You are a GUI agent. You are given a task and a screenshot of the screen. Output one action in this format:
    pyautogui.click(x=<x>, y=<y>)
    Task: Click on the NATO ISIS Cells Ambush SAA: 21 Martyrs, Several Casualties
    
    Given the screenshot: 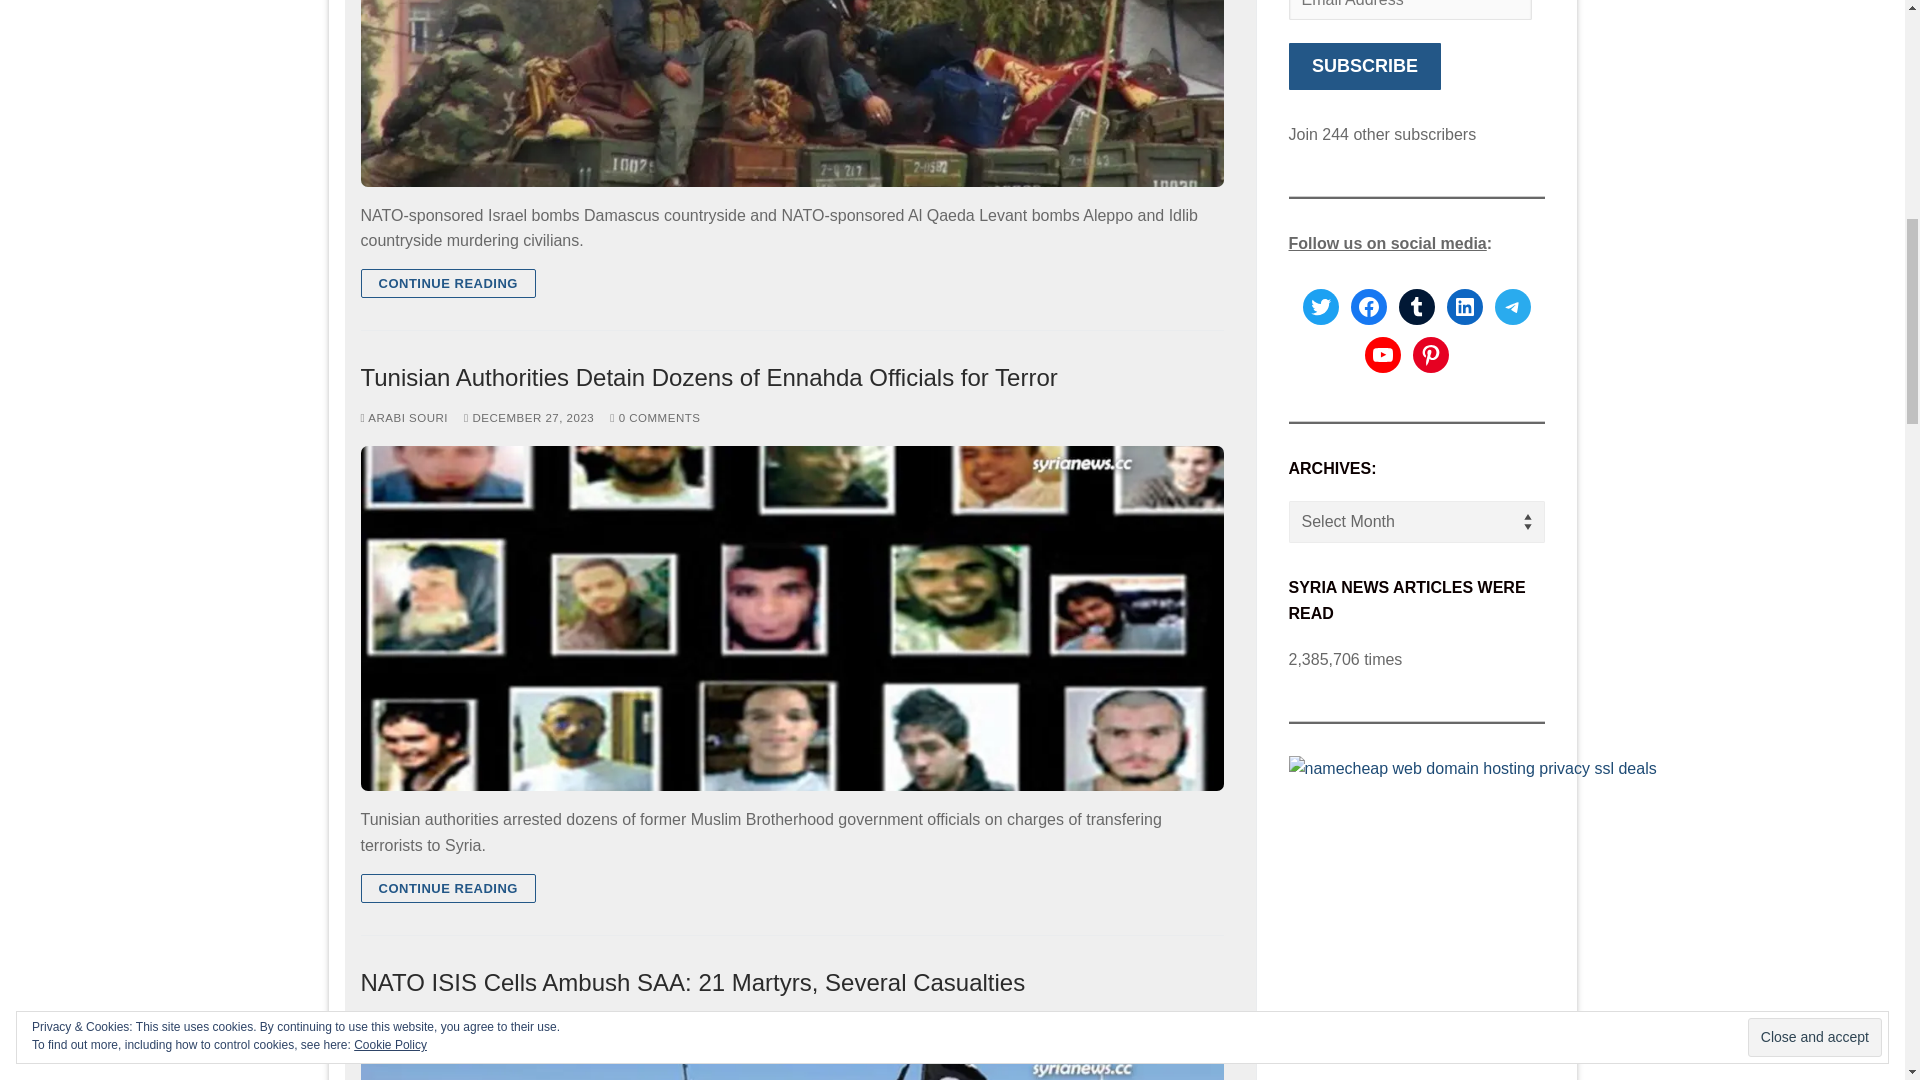 What is the action you would take?
    pyautogui.click(x=792, y=1065)
    